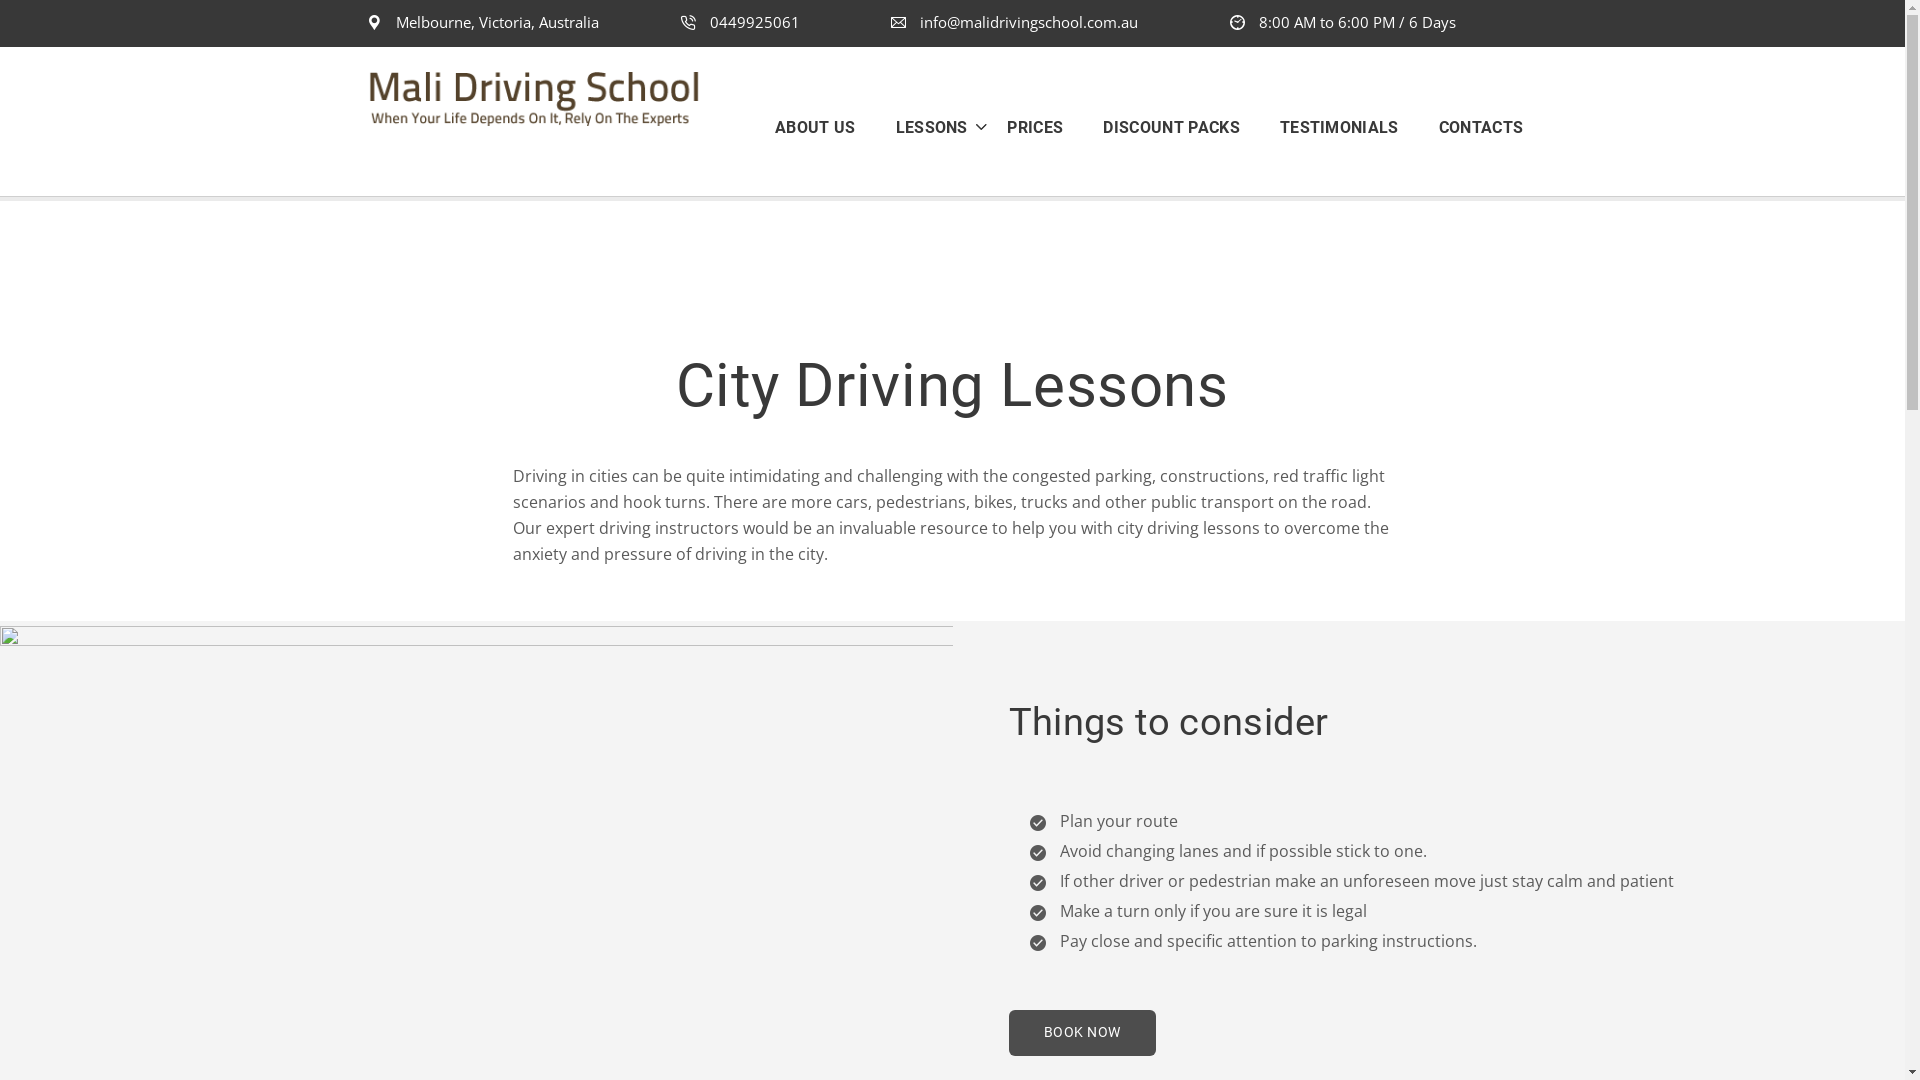  Describe the element at coordinates (1014, 22) in the screenshot. I see `info@malidrivingschool.com.au` at that location.